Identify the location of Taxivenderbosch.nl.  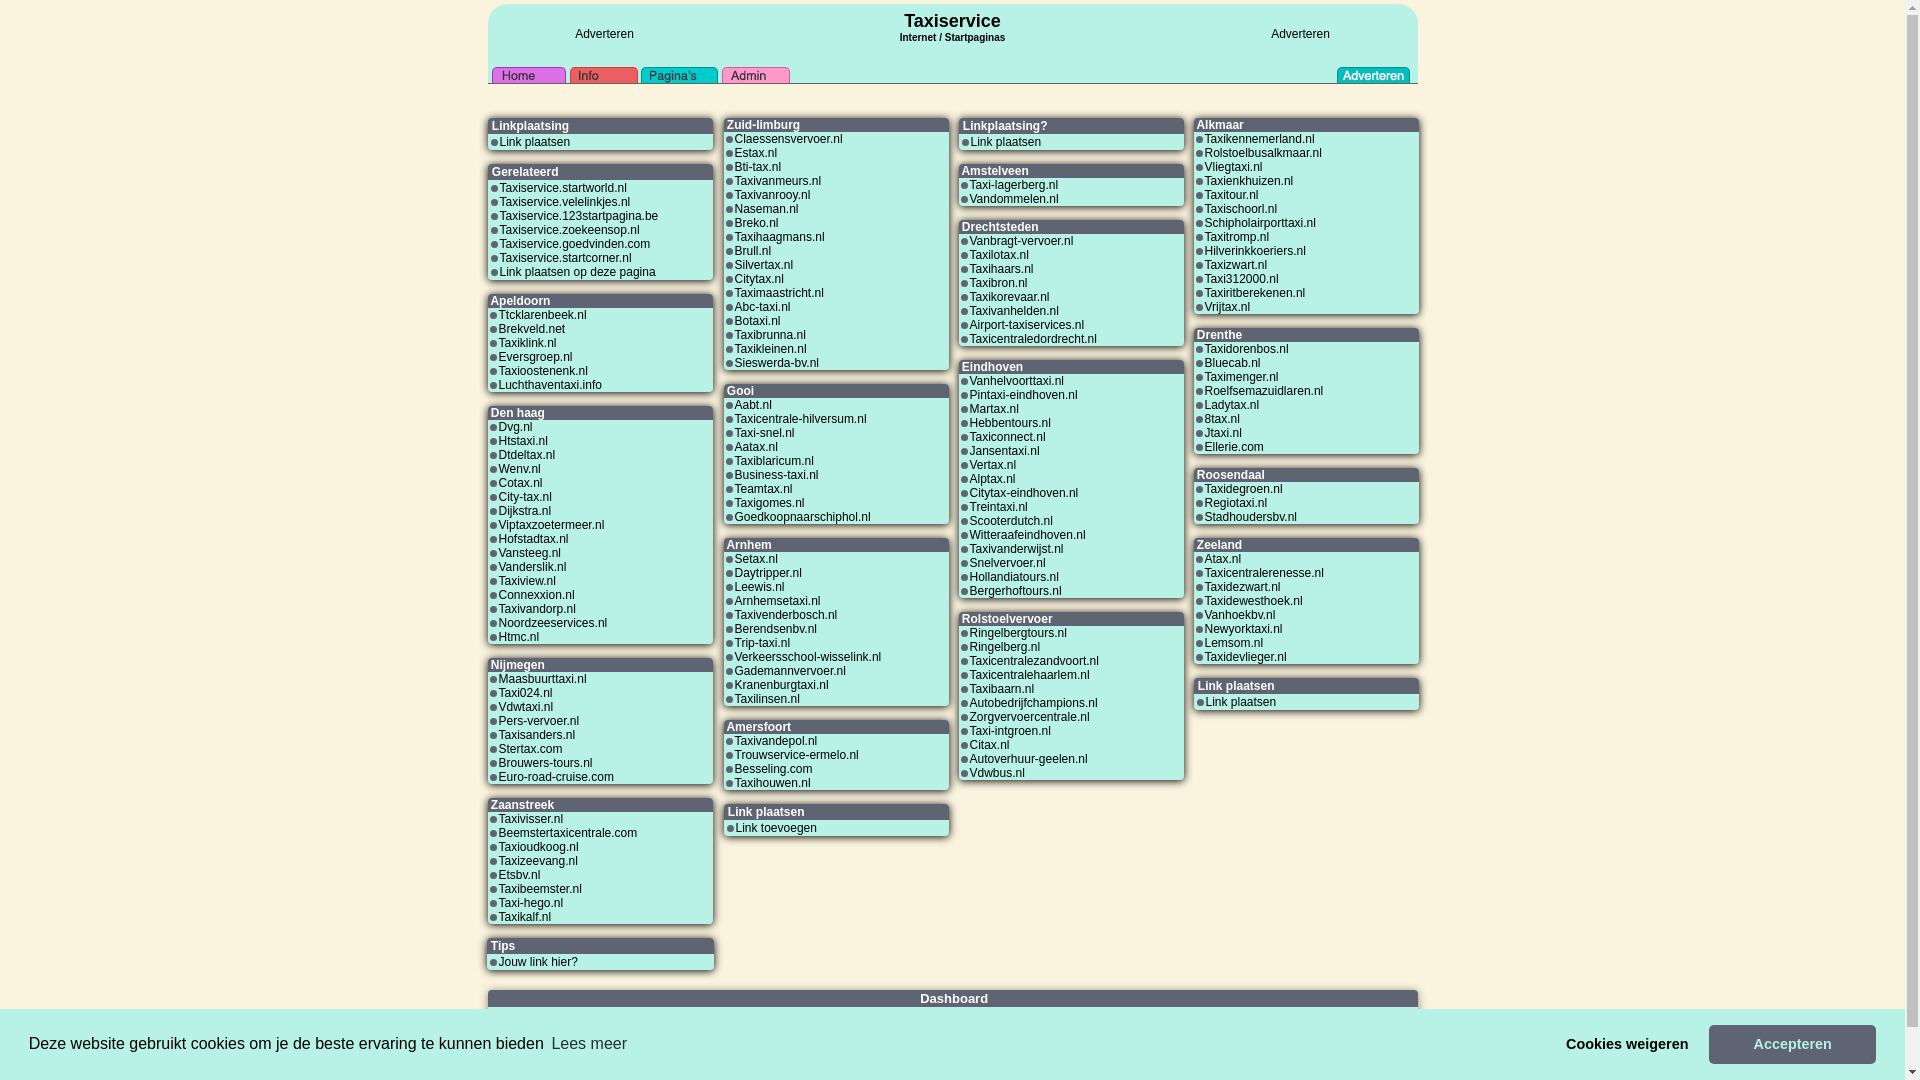
(786, 615).